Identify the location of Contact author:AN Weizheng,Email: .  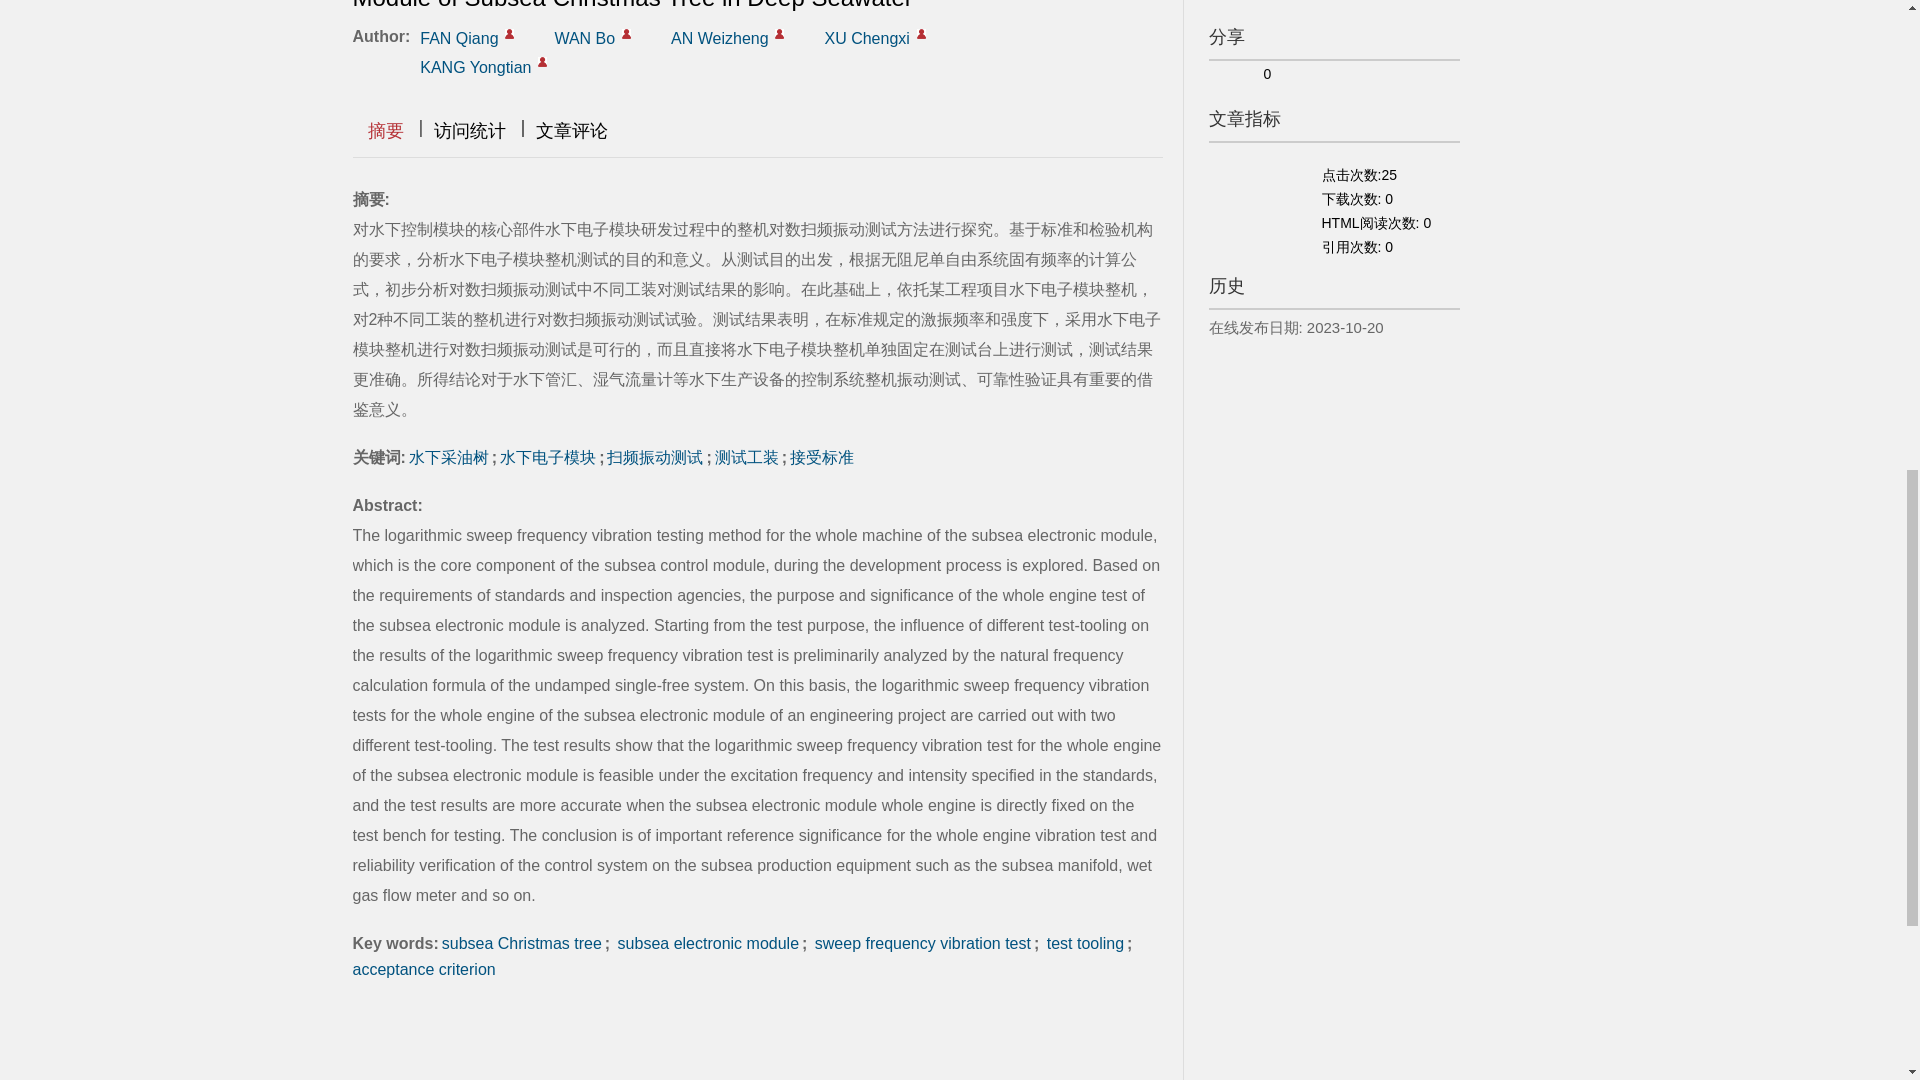
(779, 34).